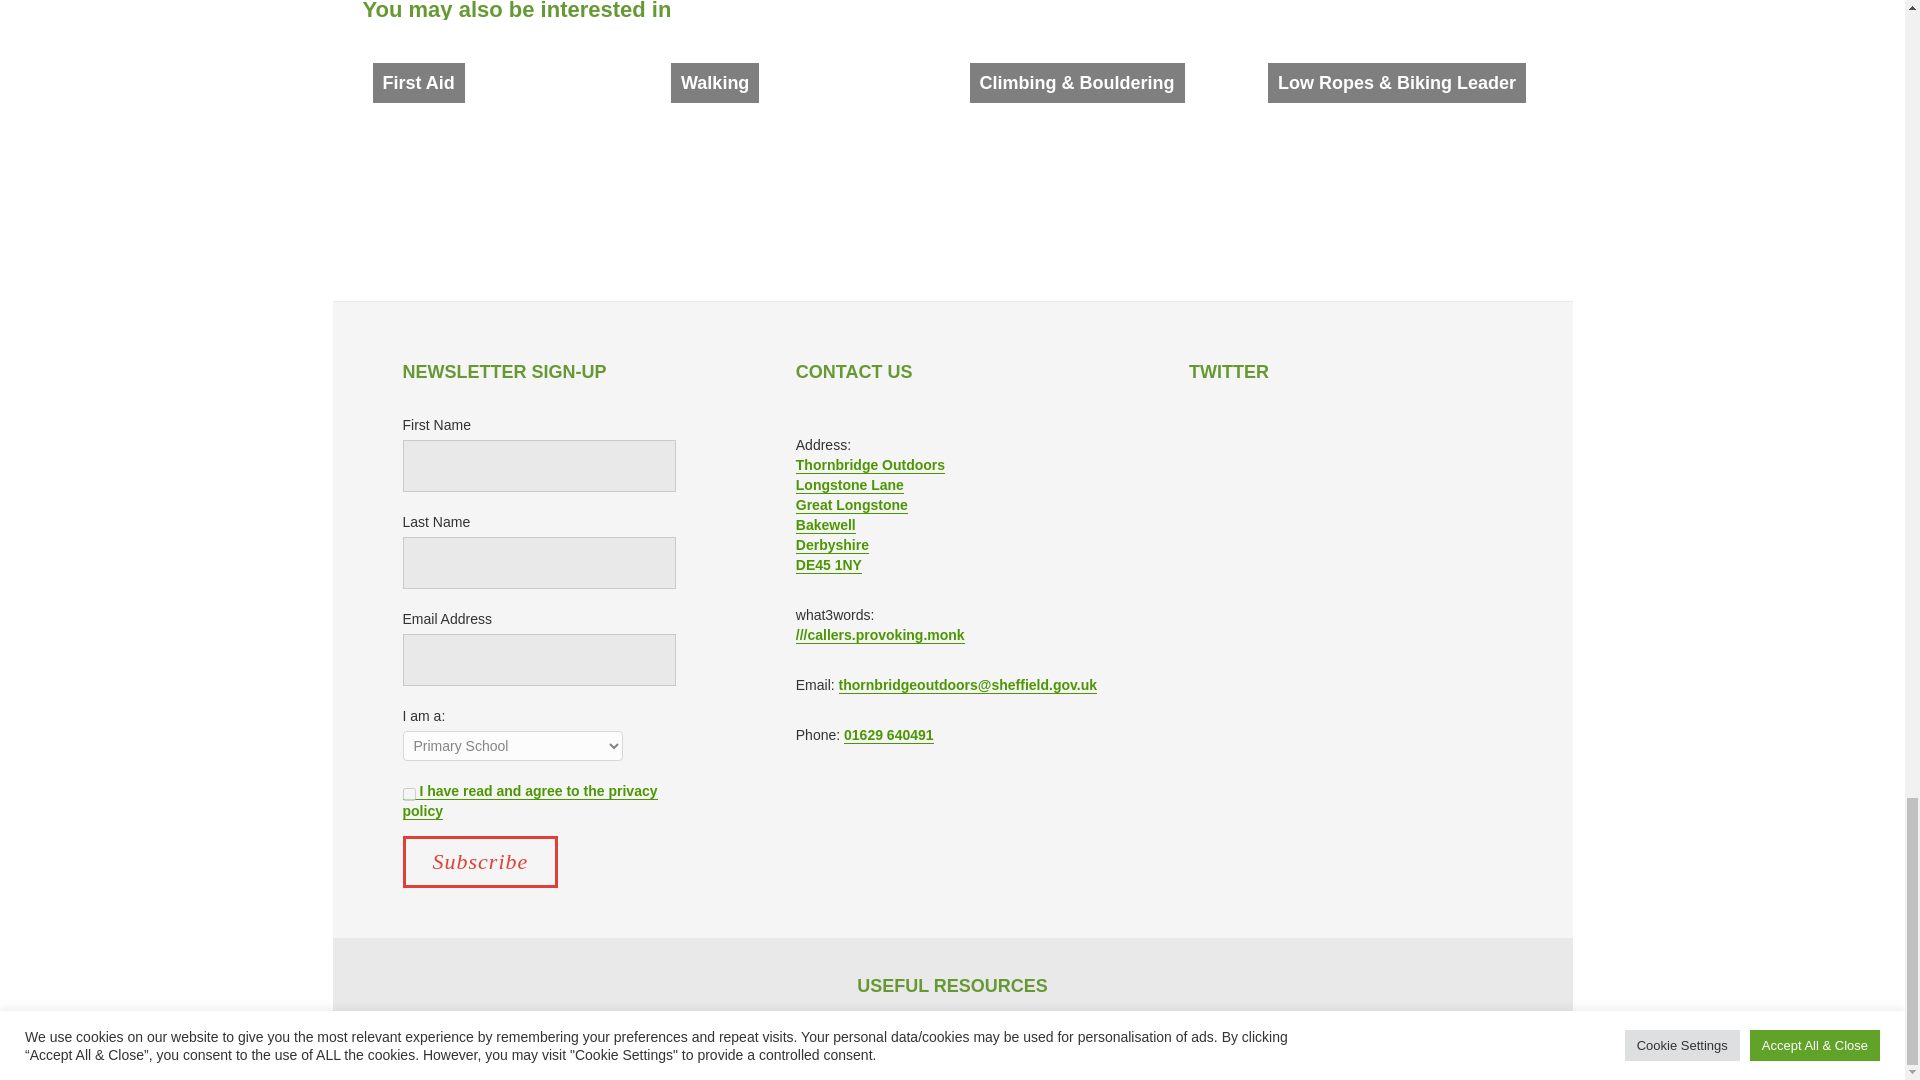 The image size is (1920, 1080). I want to click on 1, so click(408, 794).